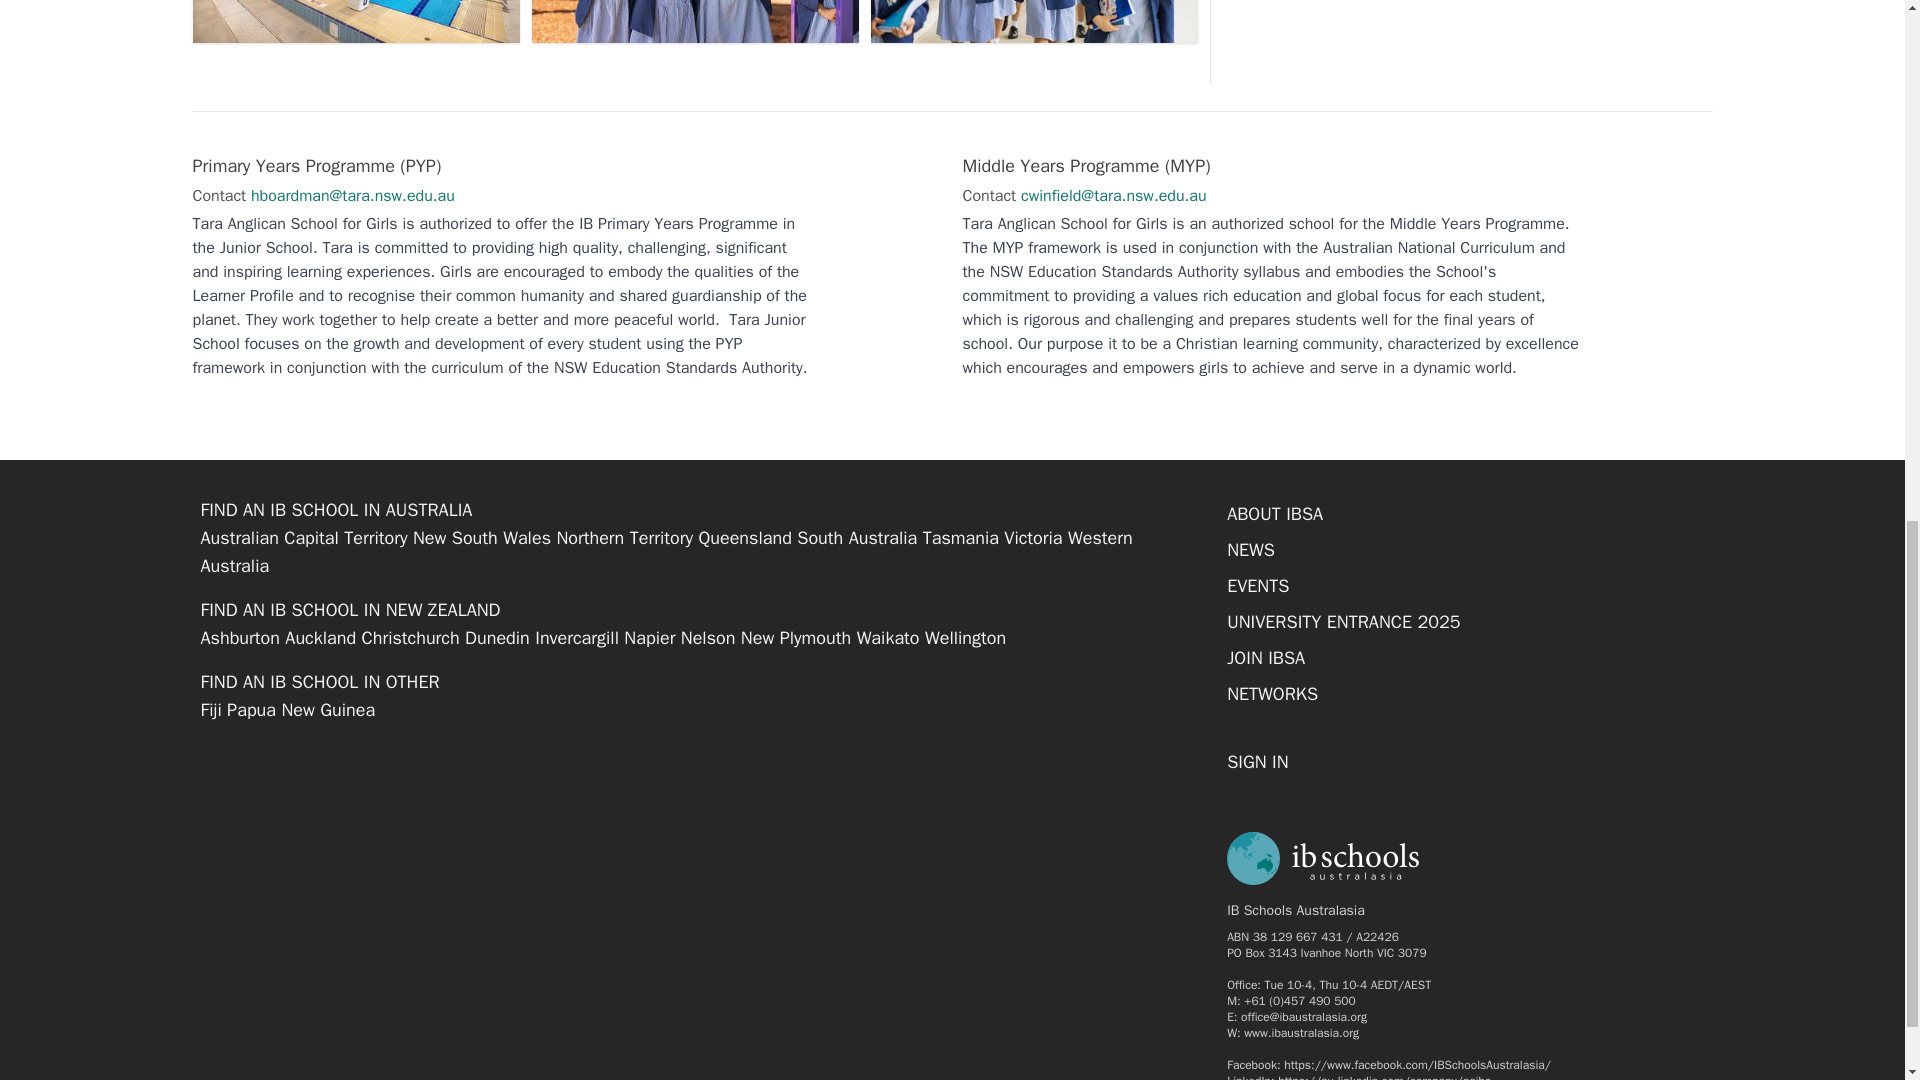  What do you see at coordinates (482, 538) in the screenshot?
I see `New South Wales` at bounding box center [482, 538].